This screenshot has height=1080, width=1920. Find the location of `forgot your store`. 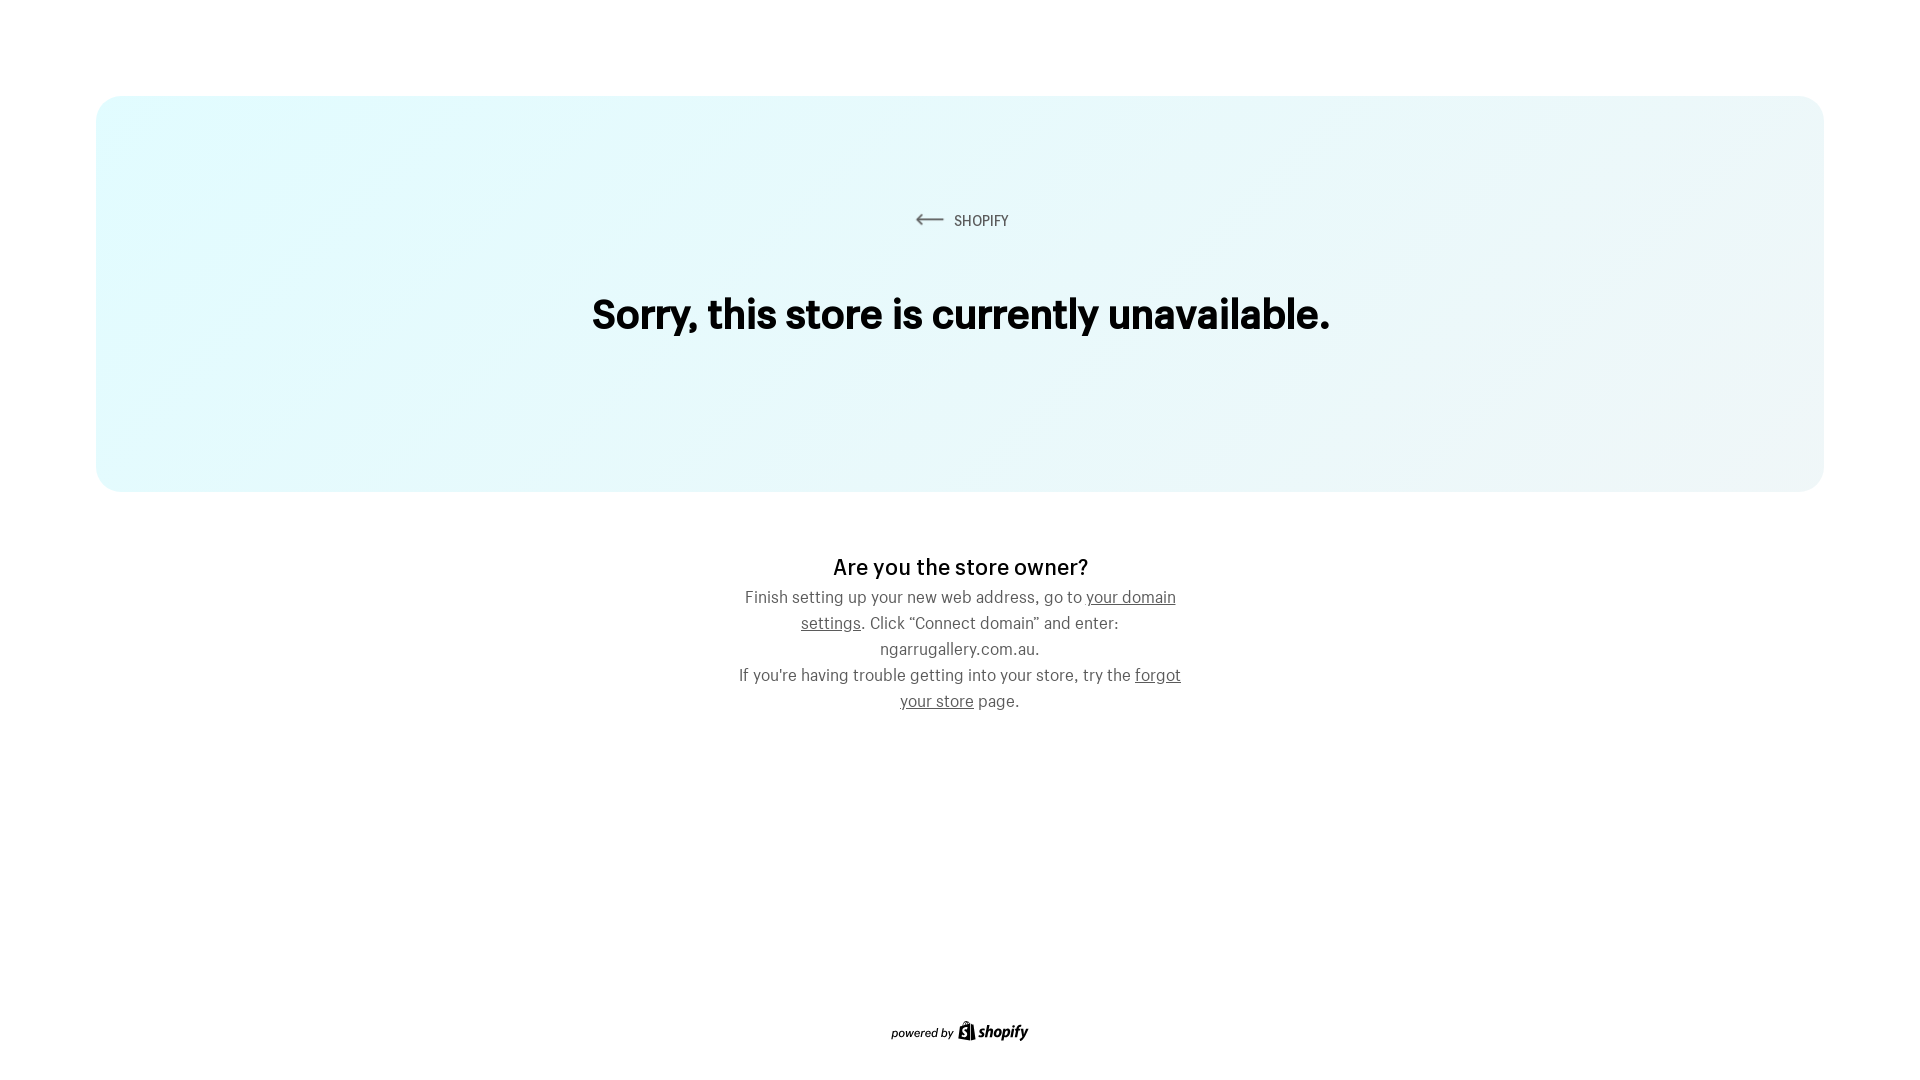

forgot your store is located at coordinates (1040, 685).